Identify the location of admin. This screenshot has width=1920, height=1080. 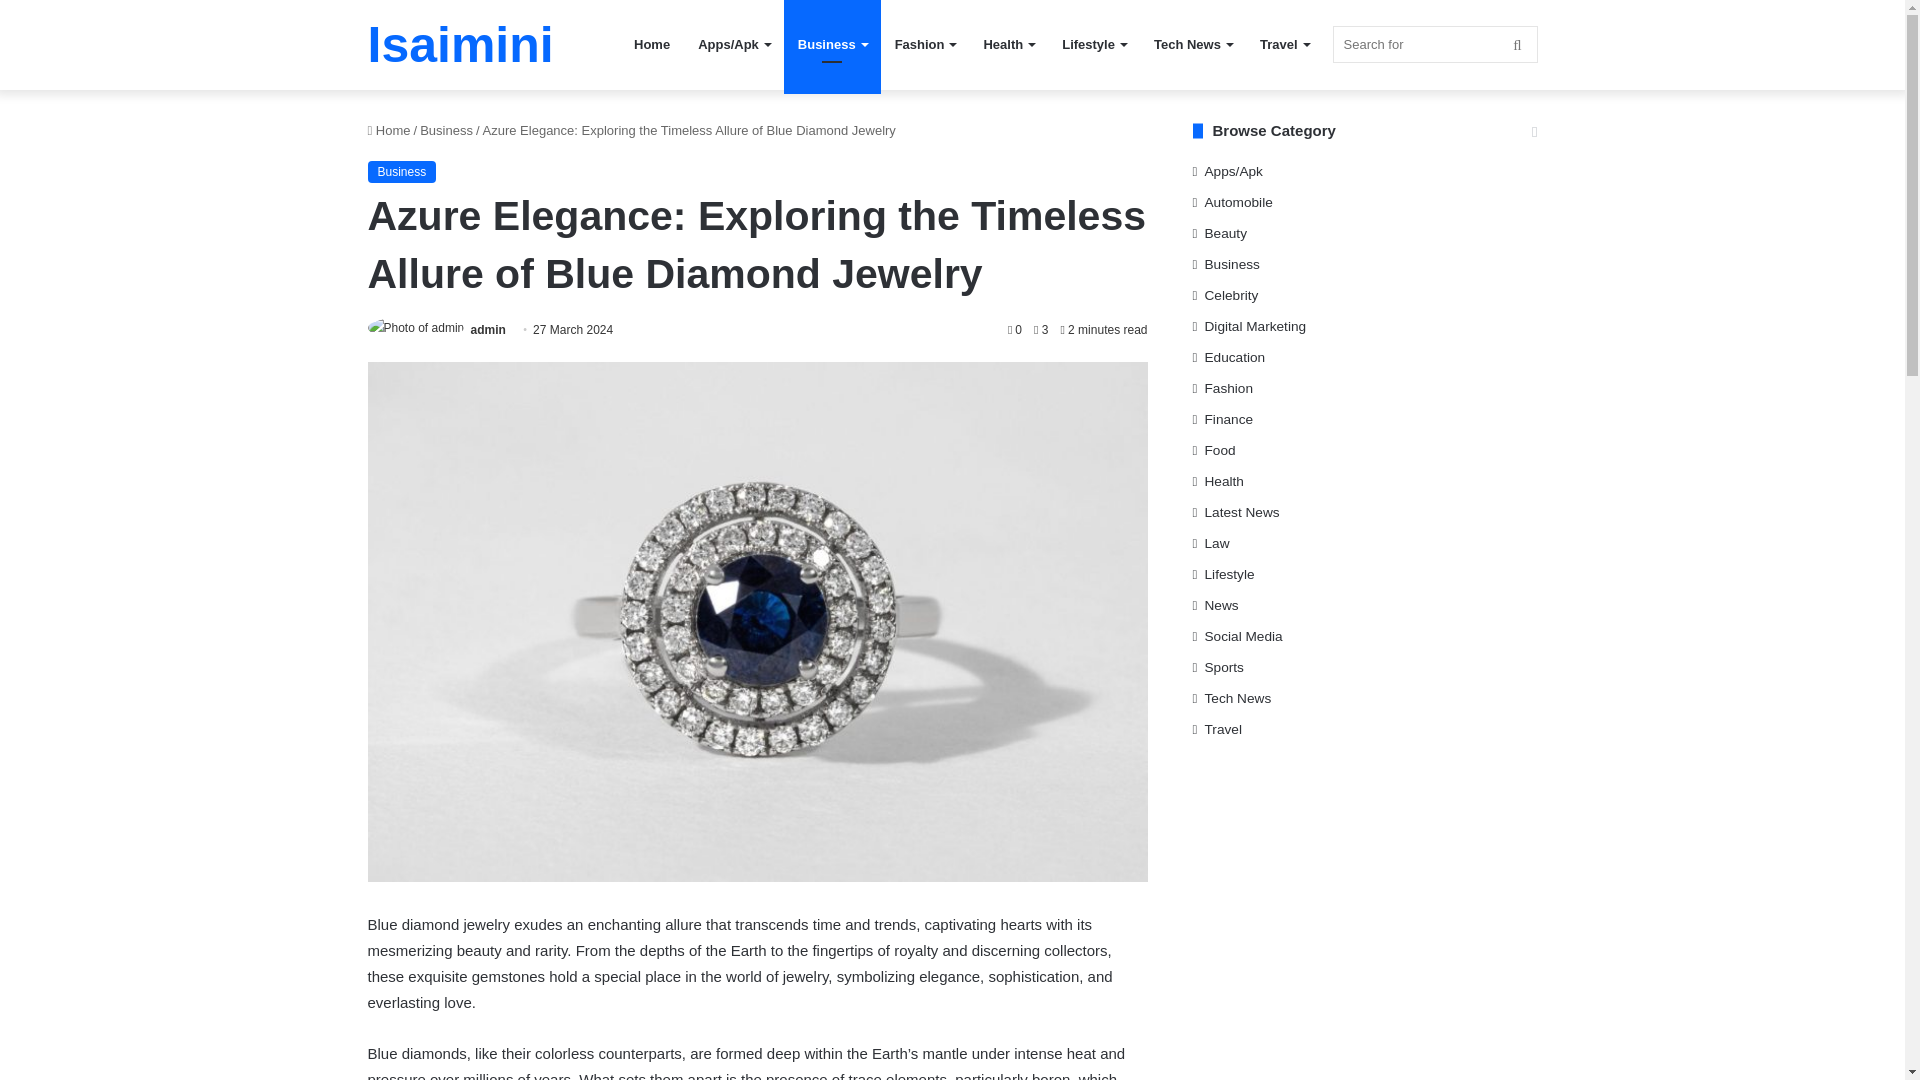
(488, 329).